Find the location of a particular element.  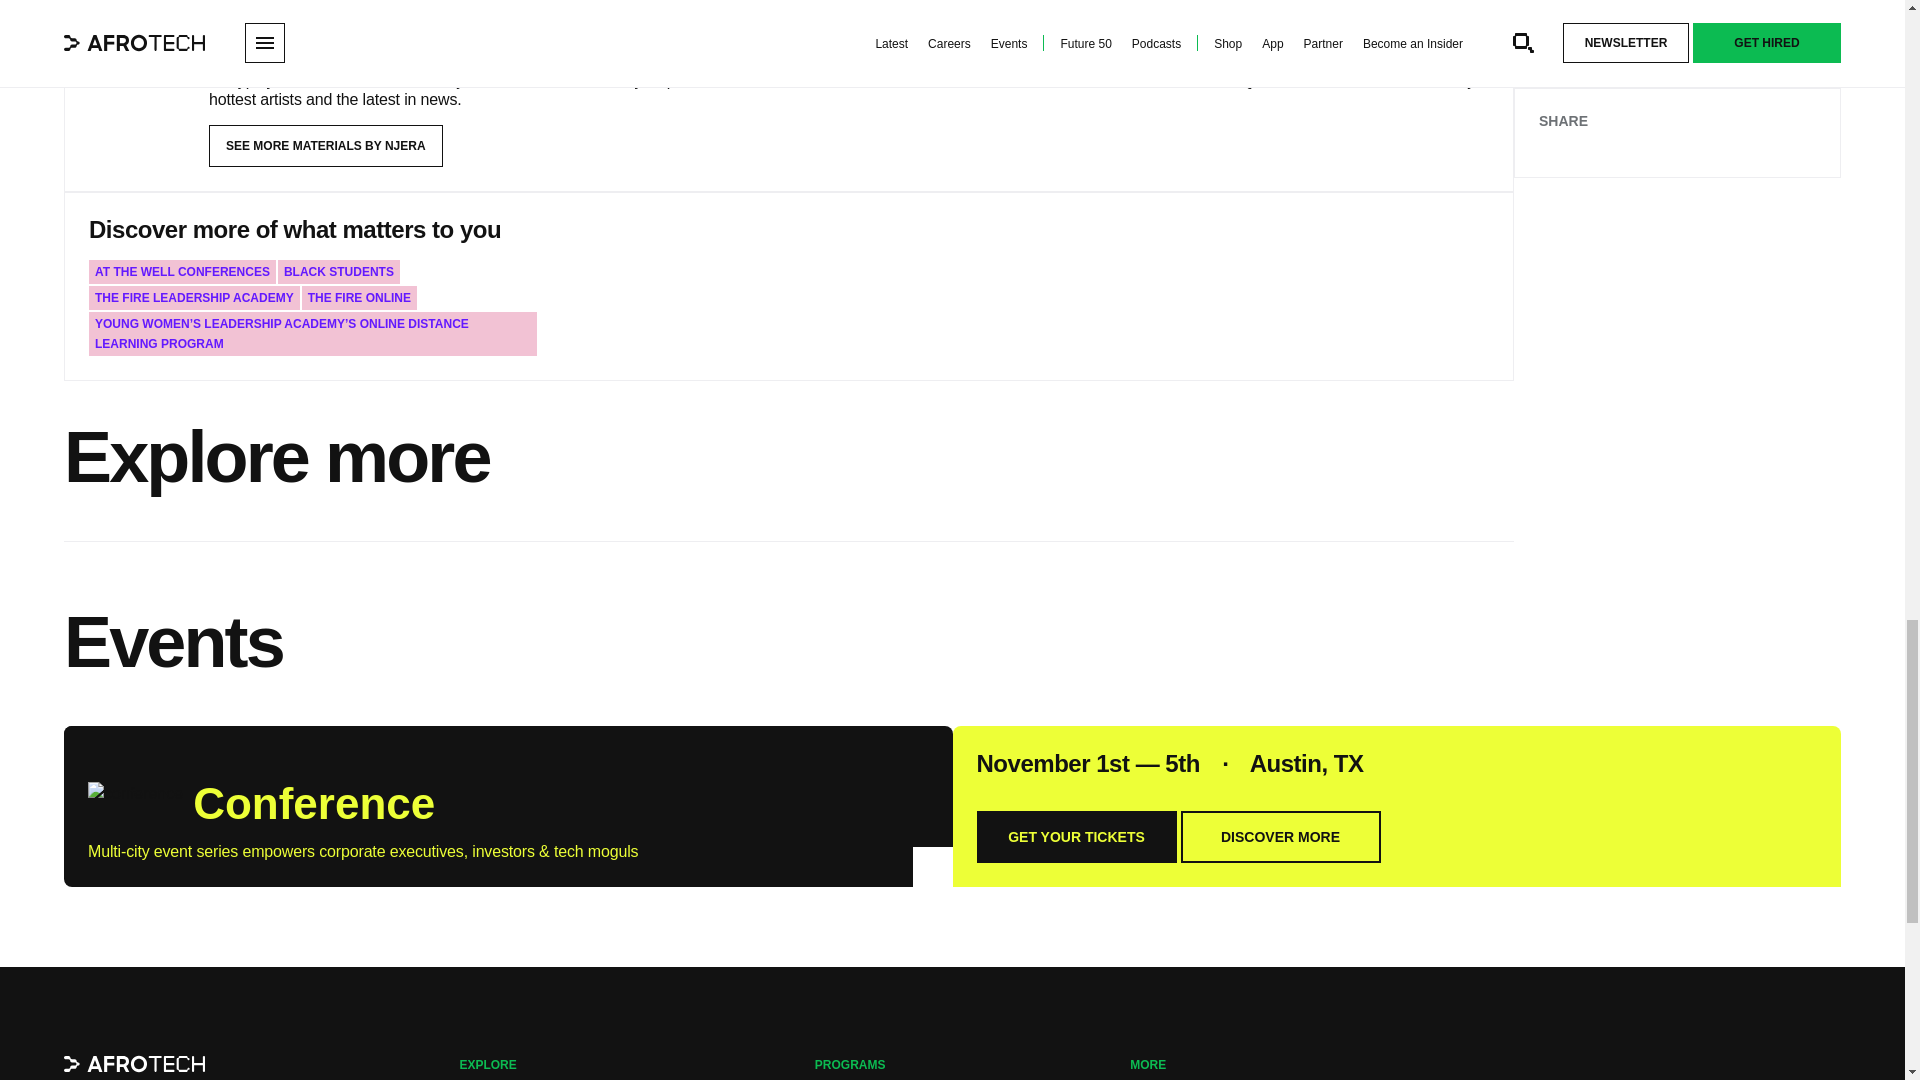

conference is located at coordinates (135, 799).